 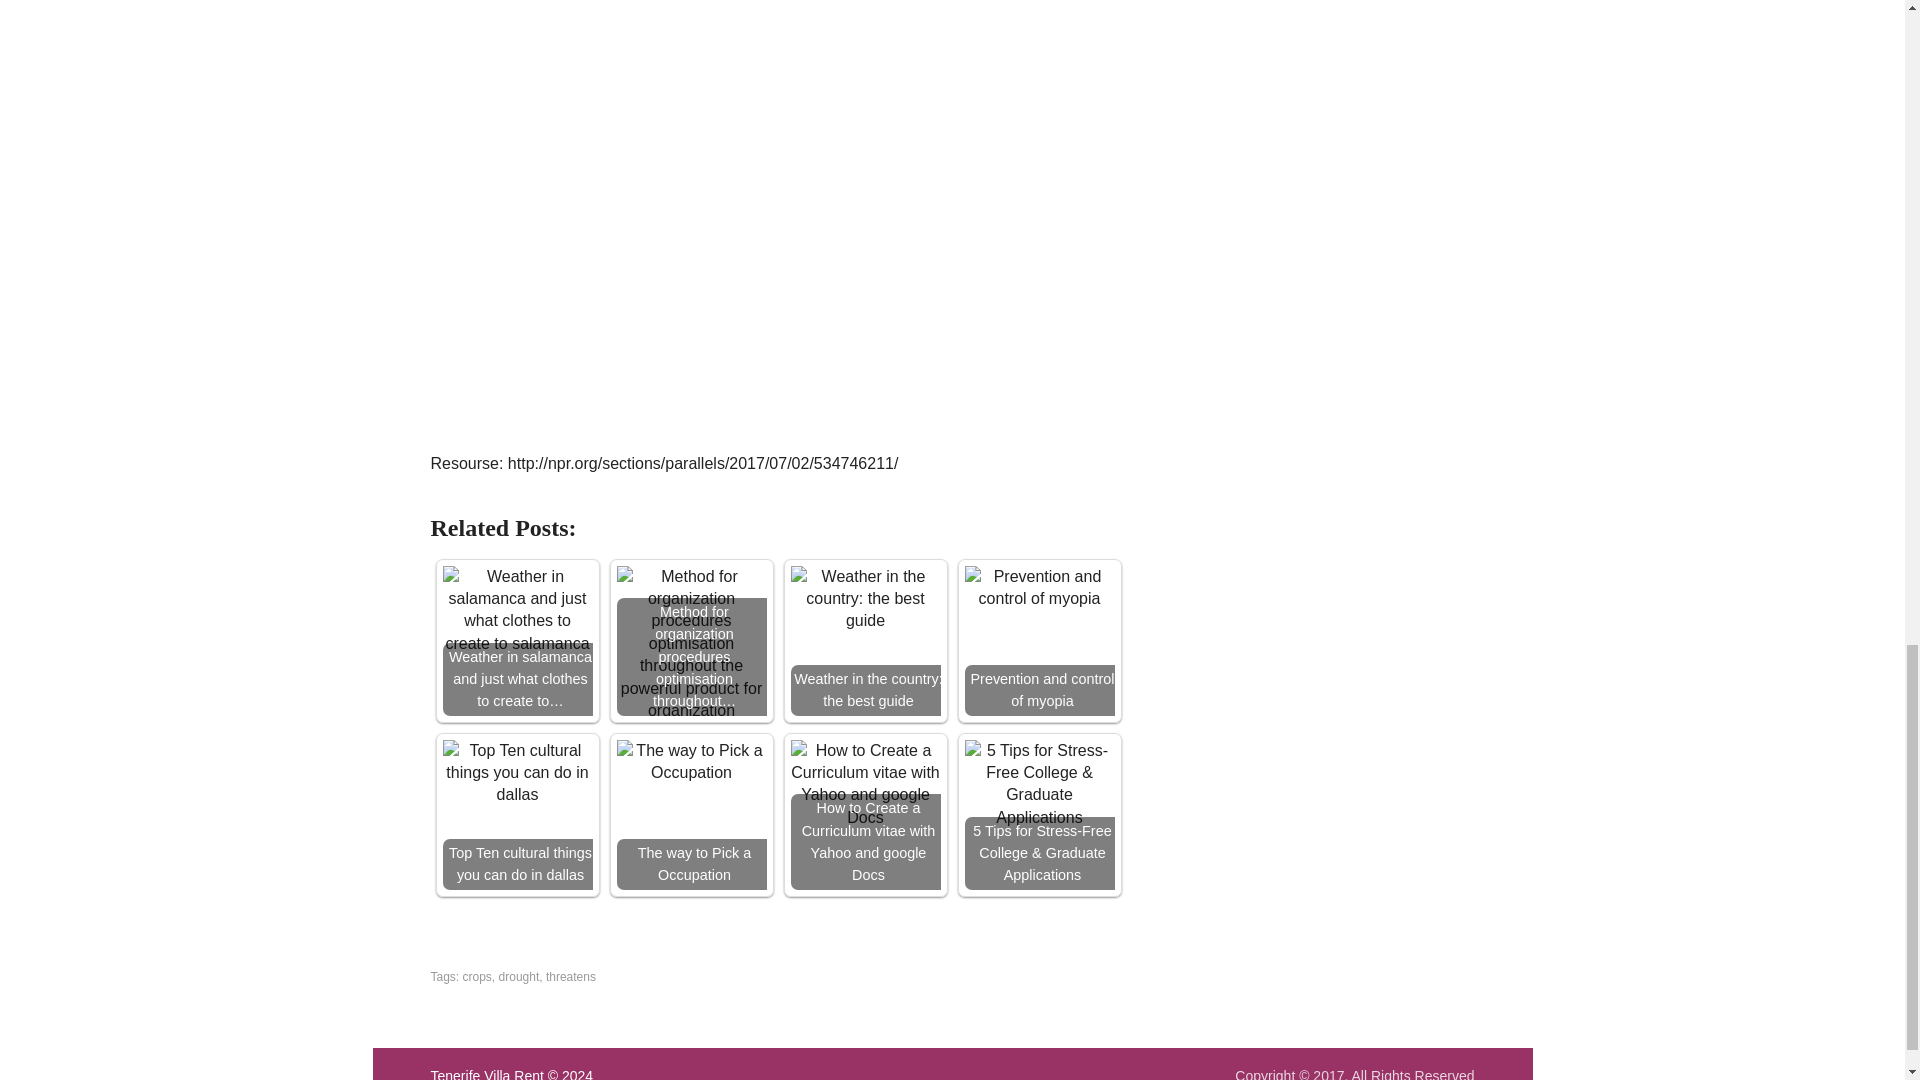 What do you see at coordinates (519, 976) in the screenshot?
I see `drought` at bounding box center [519, 976].